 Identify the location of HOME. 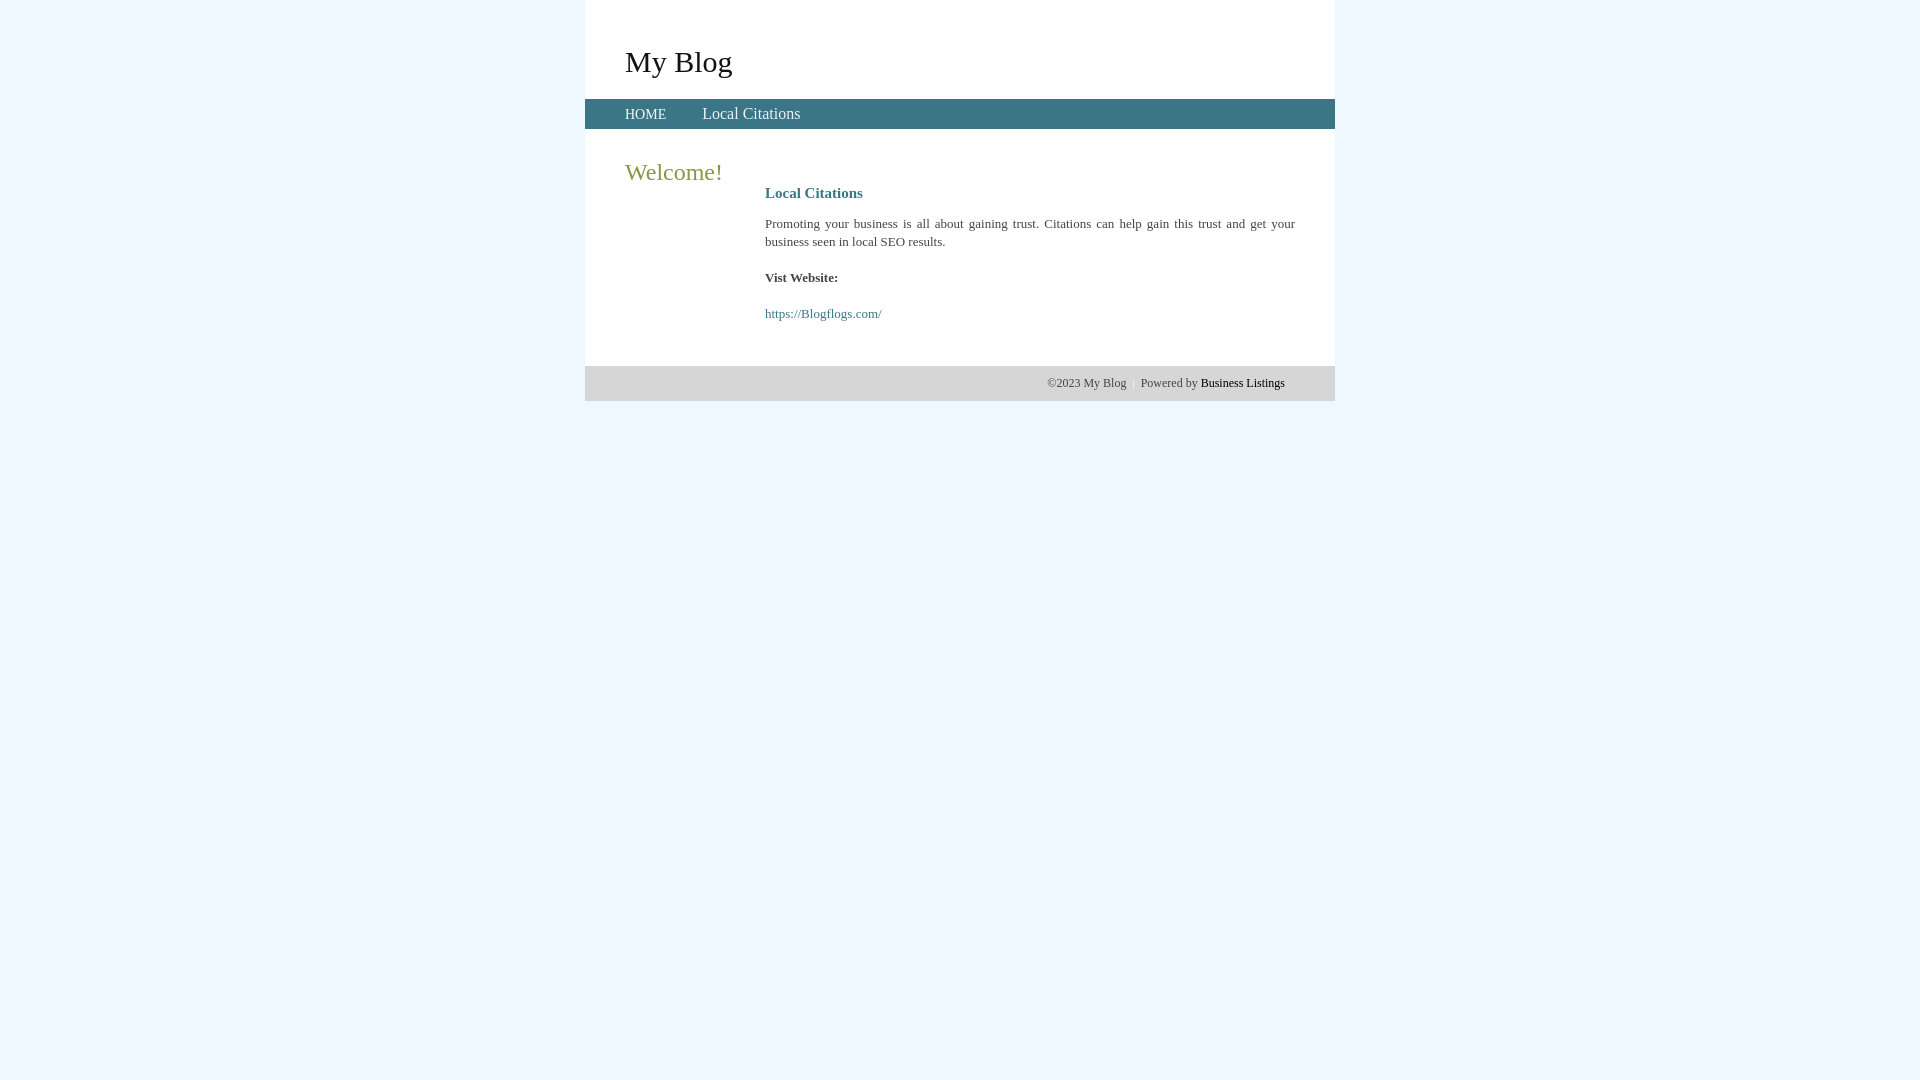
(646, 114).